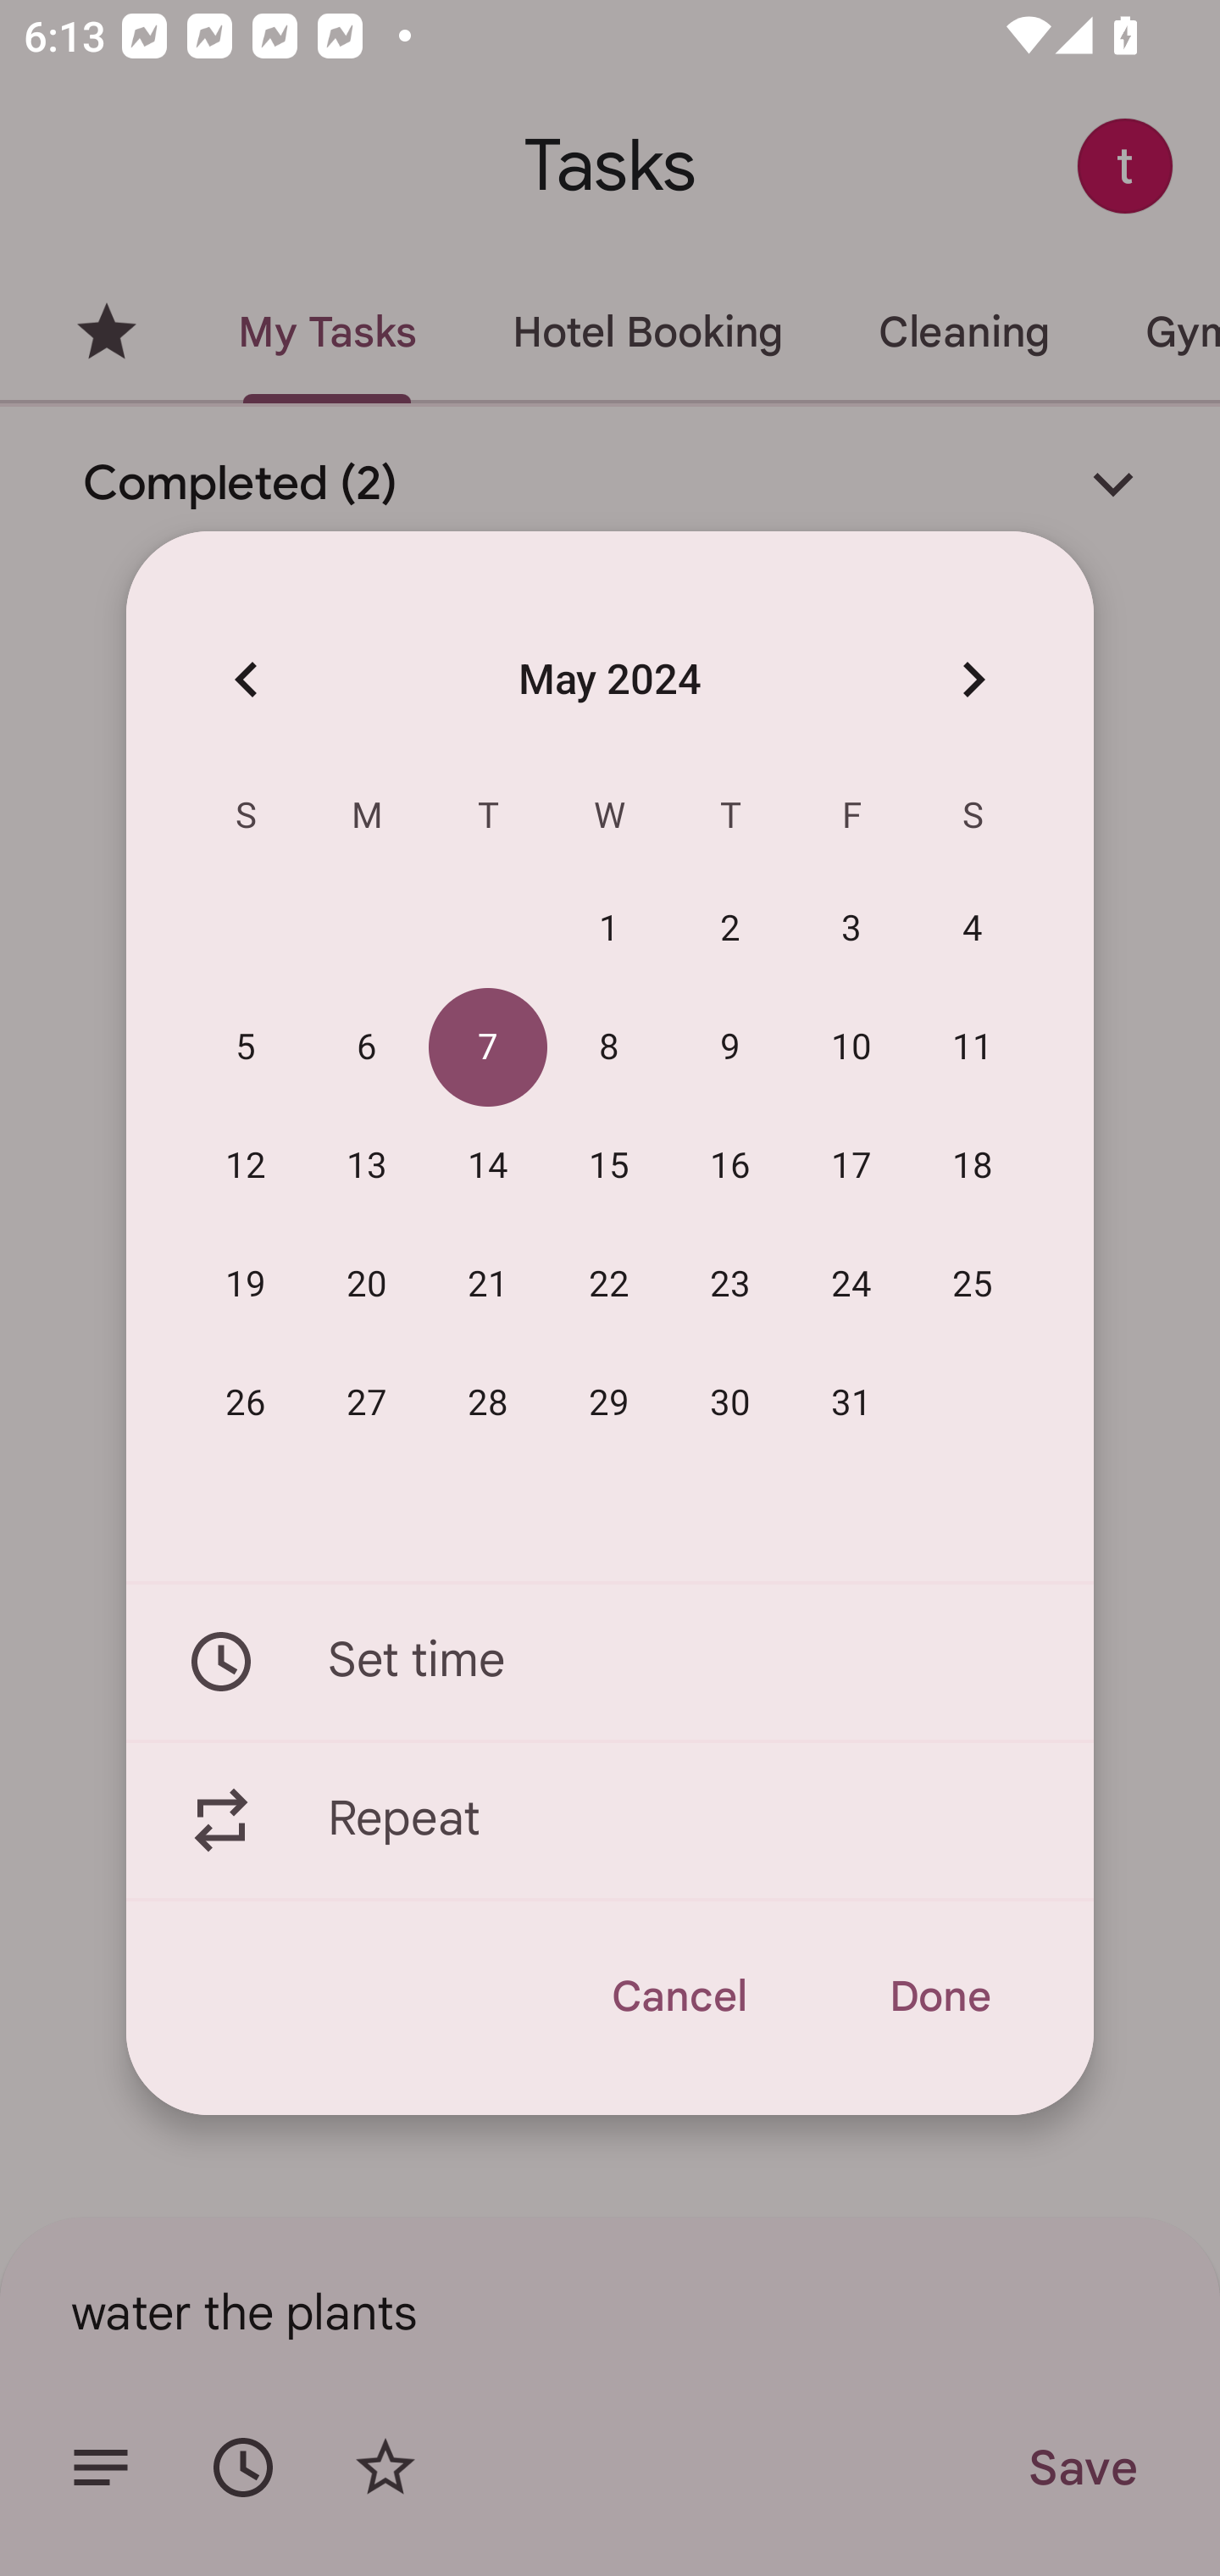 The width and height of the screenshot is (1220, 2576). I want to click on 30 30 May 2024, so click(730, 1403).